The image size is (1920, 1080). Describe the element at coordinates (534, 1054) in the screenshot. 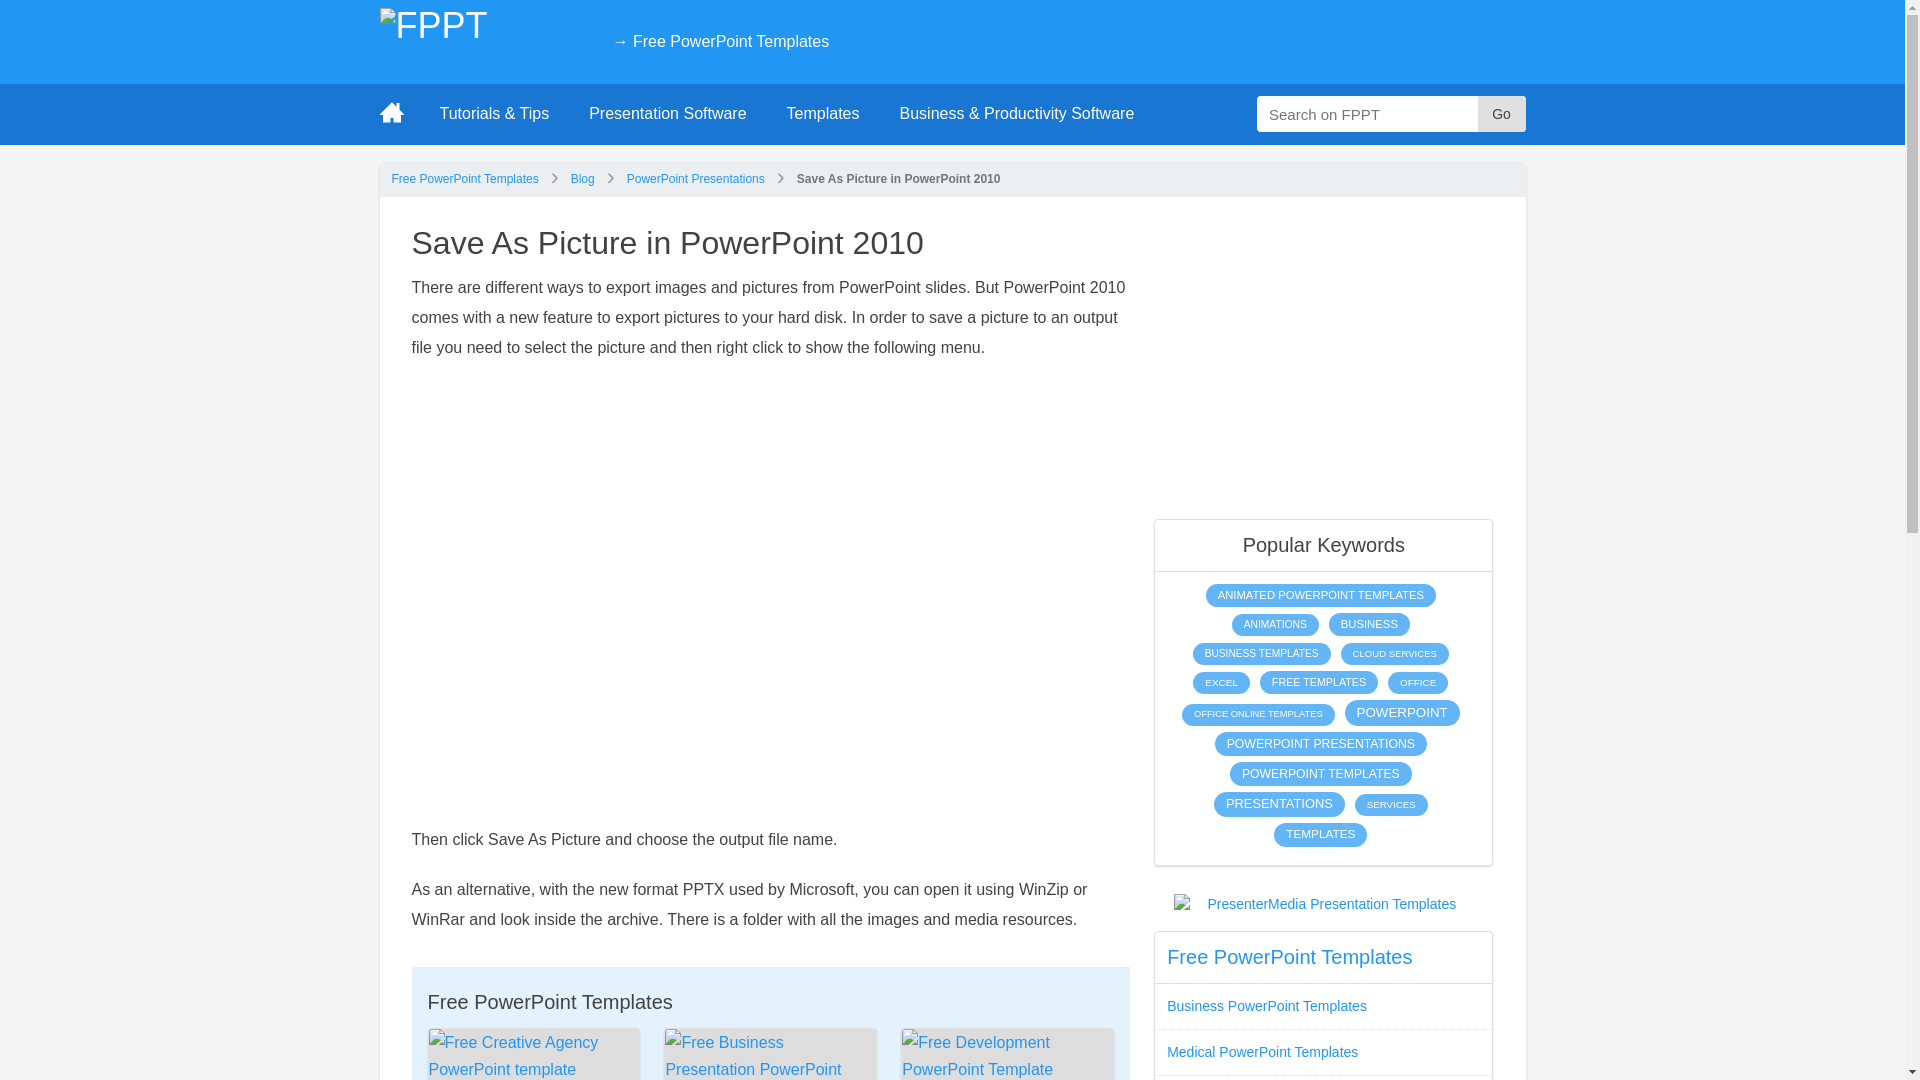

I see `Free Creative Agency PowerPoint template` at that location.